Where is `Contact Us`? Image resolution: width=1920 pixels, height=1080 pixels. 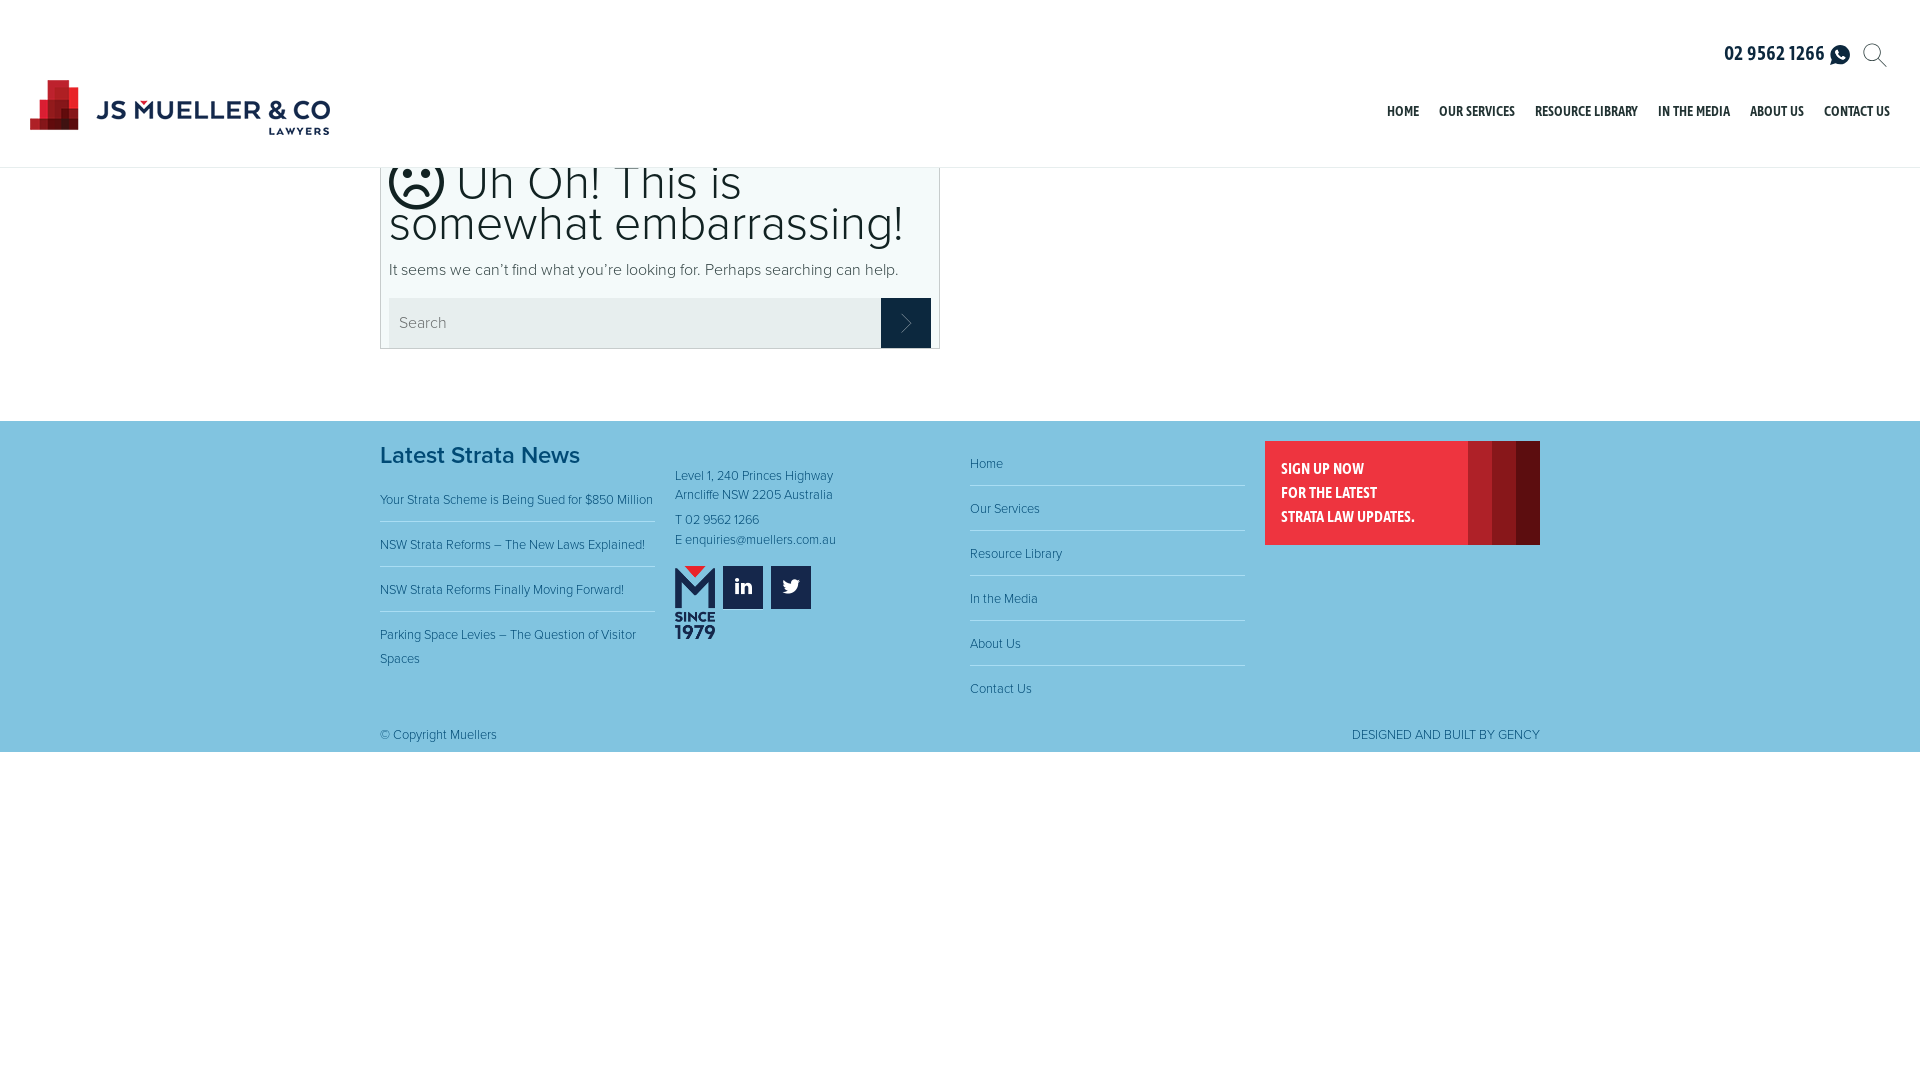
Contact Us is located at coordinates (1001, 689).